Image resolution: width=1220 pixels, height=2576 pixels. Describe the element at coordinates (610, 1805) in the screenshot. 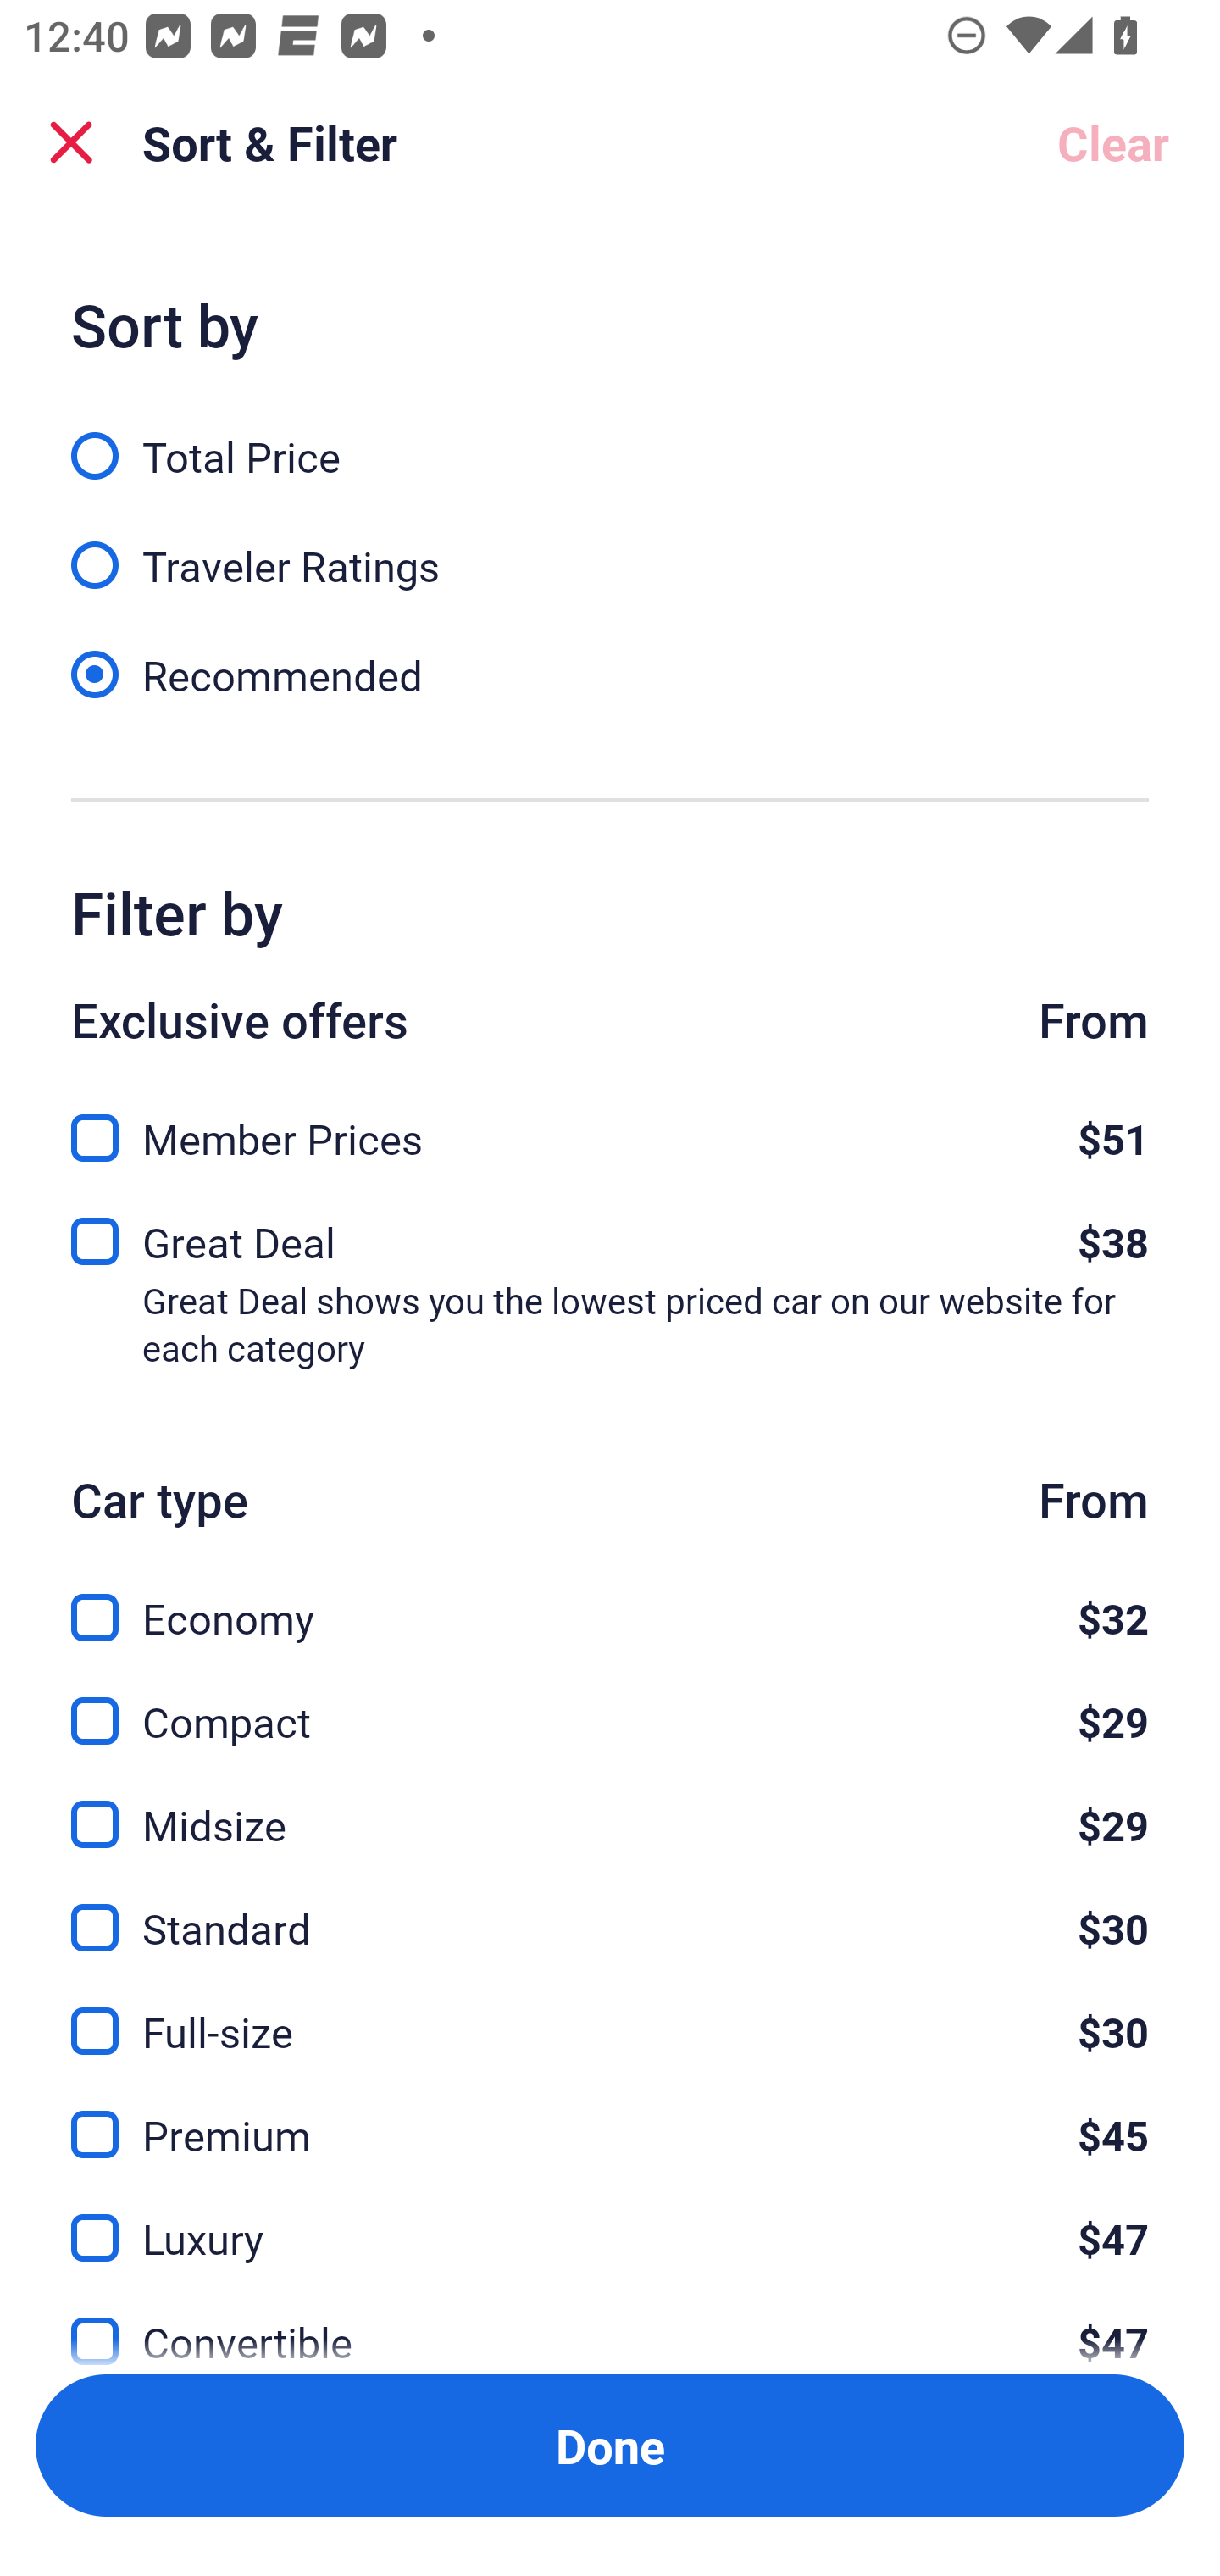

I see `Midsize, $29 Midsize $29` at that location.